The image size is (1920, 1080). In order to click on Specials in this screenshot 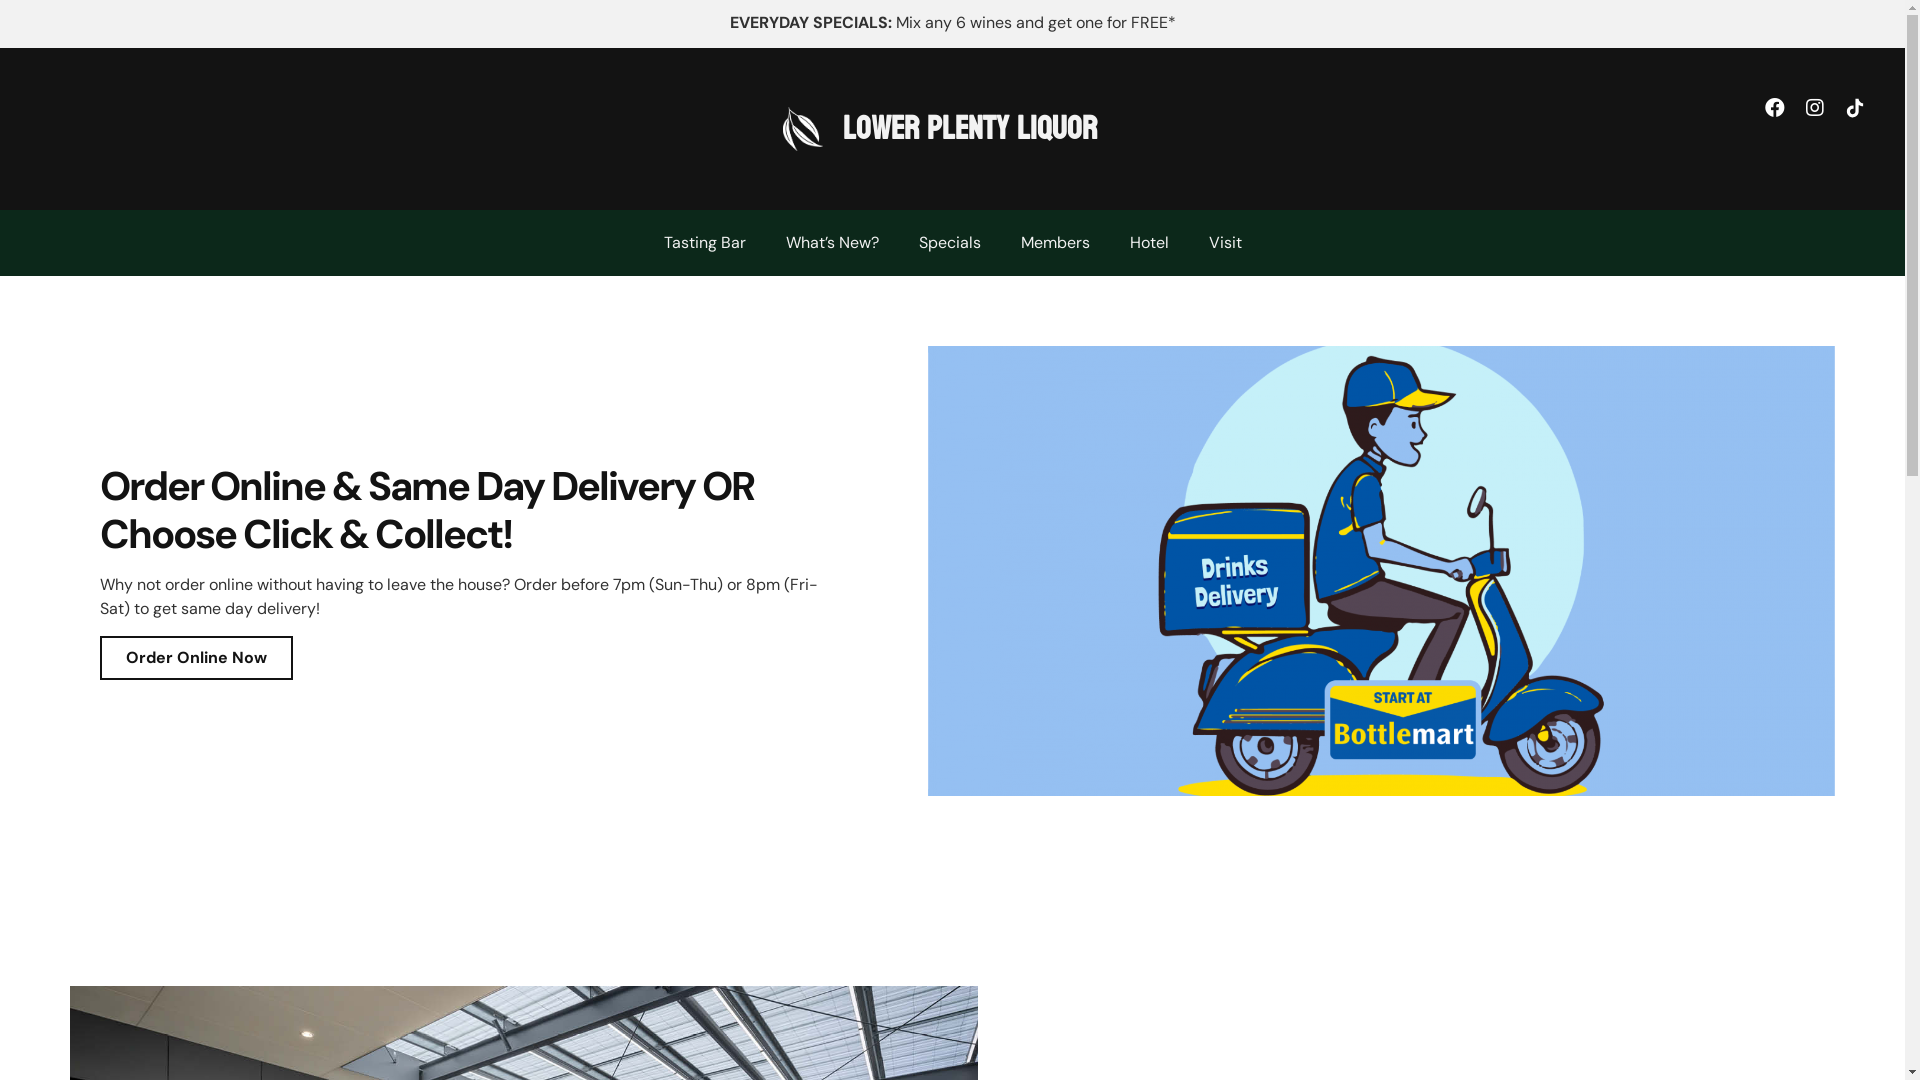, I will do `click(949, 243)`.